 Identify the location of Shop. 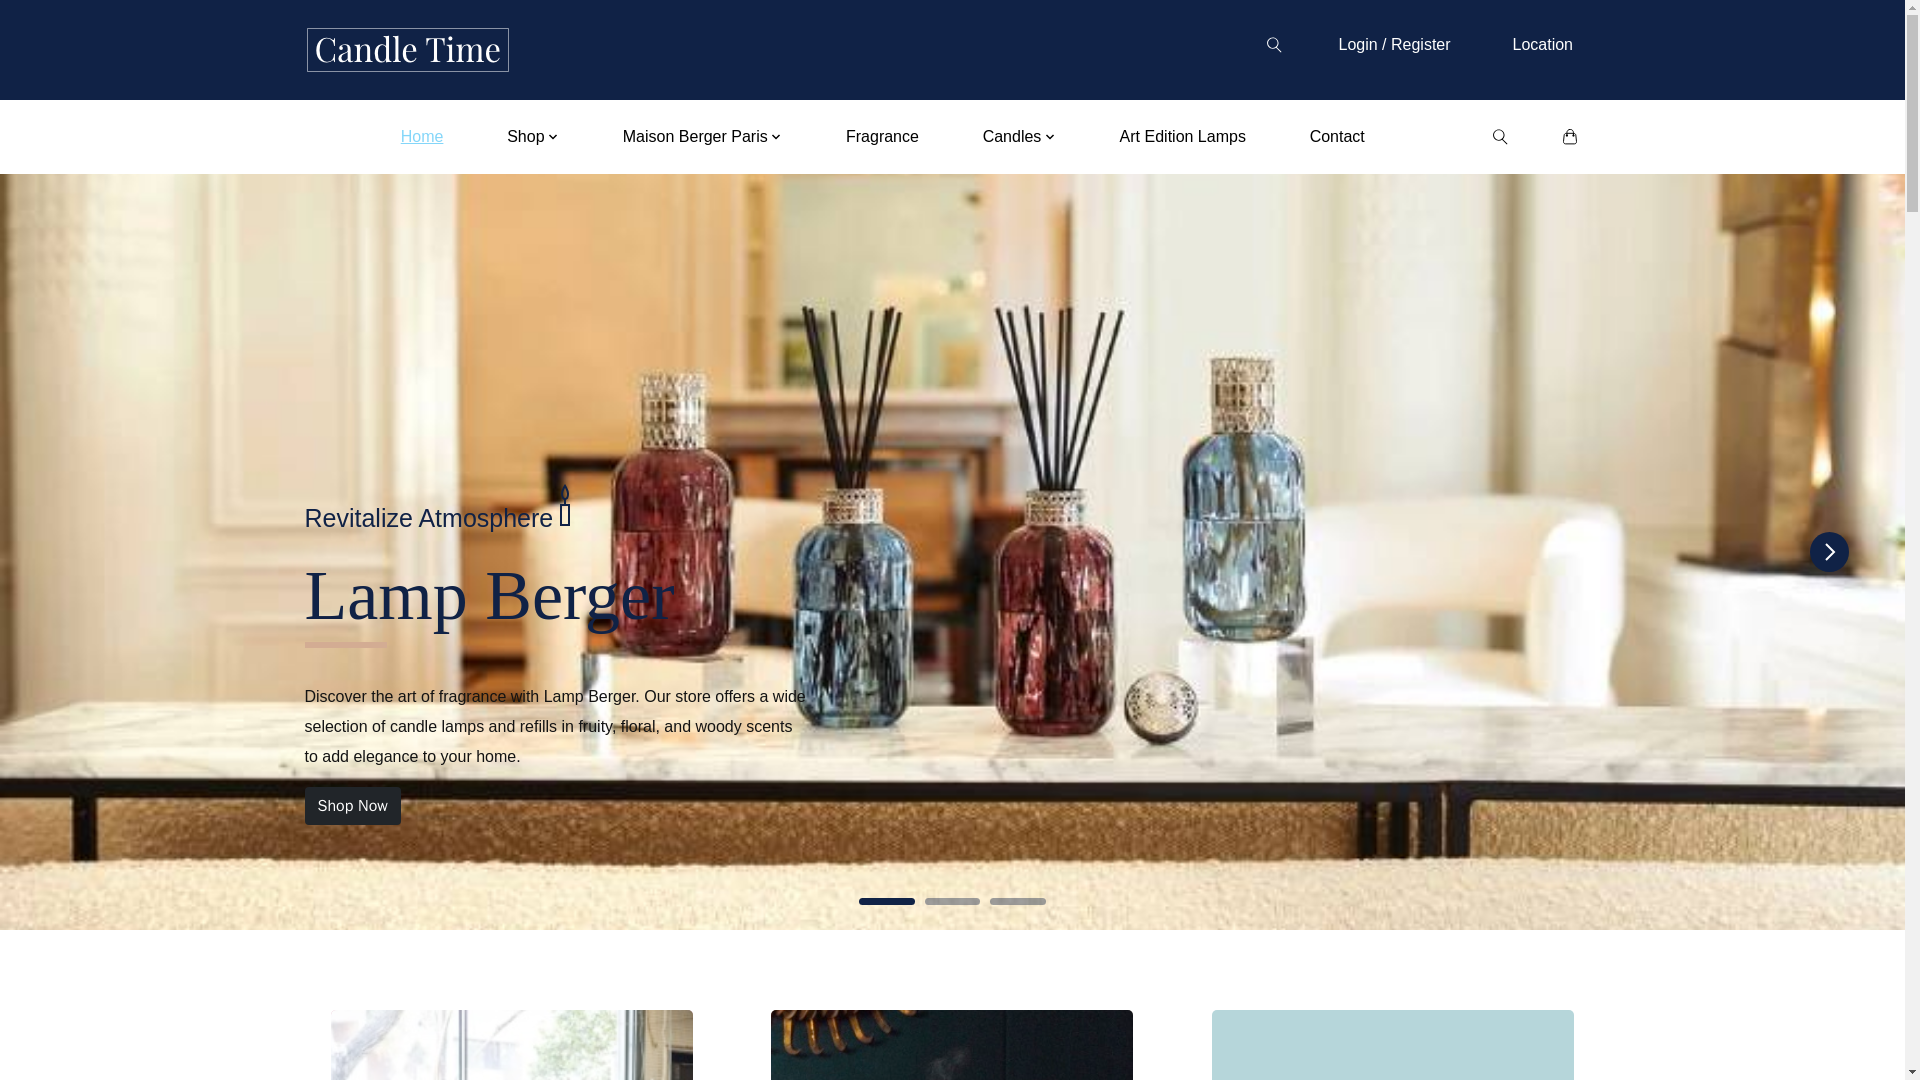
(532, 136).